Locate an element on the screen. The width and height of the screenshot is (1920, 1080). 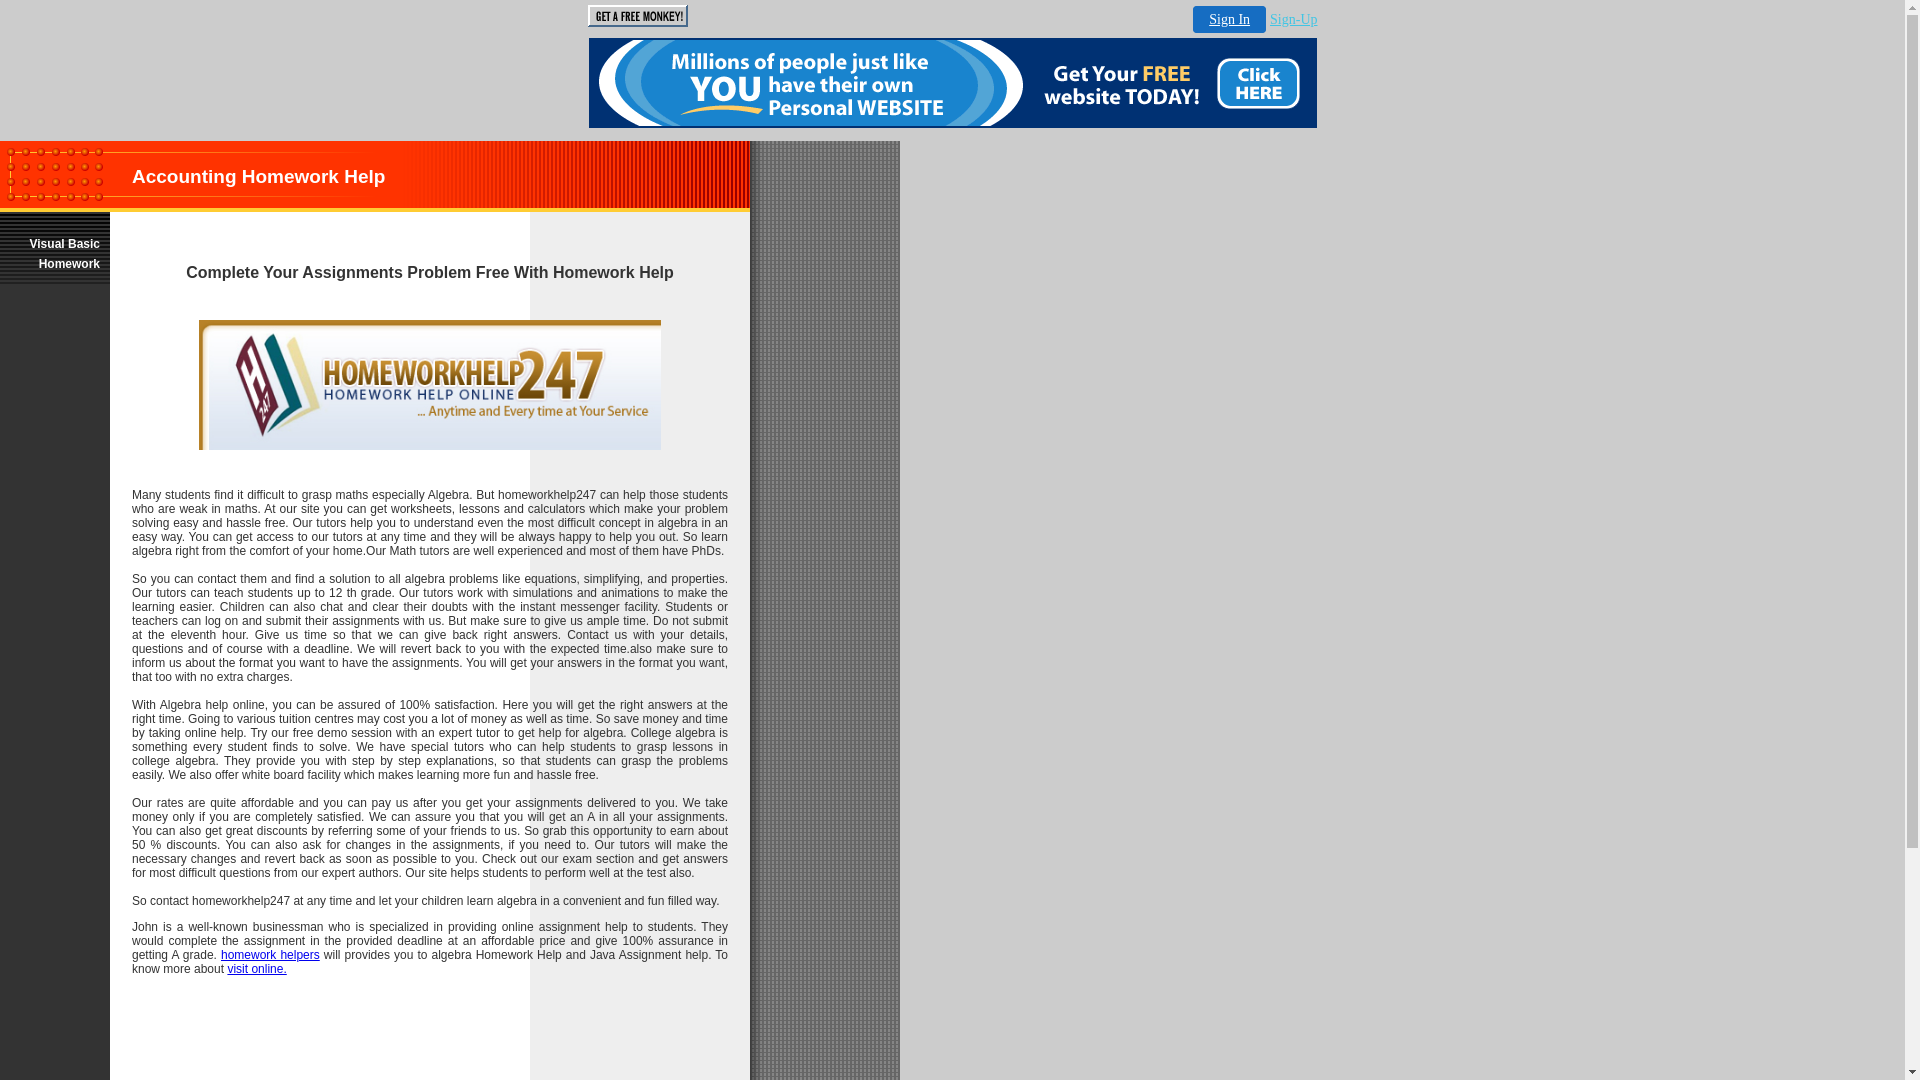
homework helpers is located at coordinates (270, 955).